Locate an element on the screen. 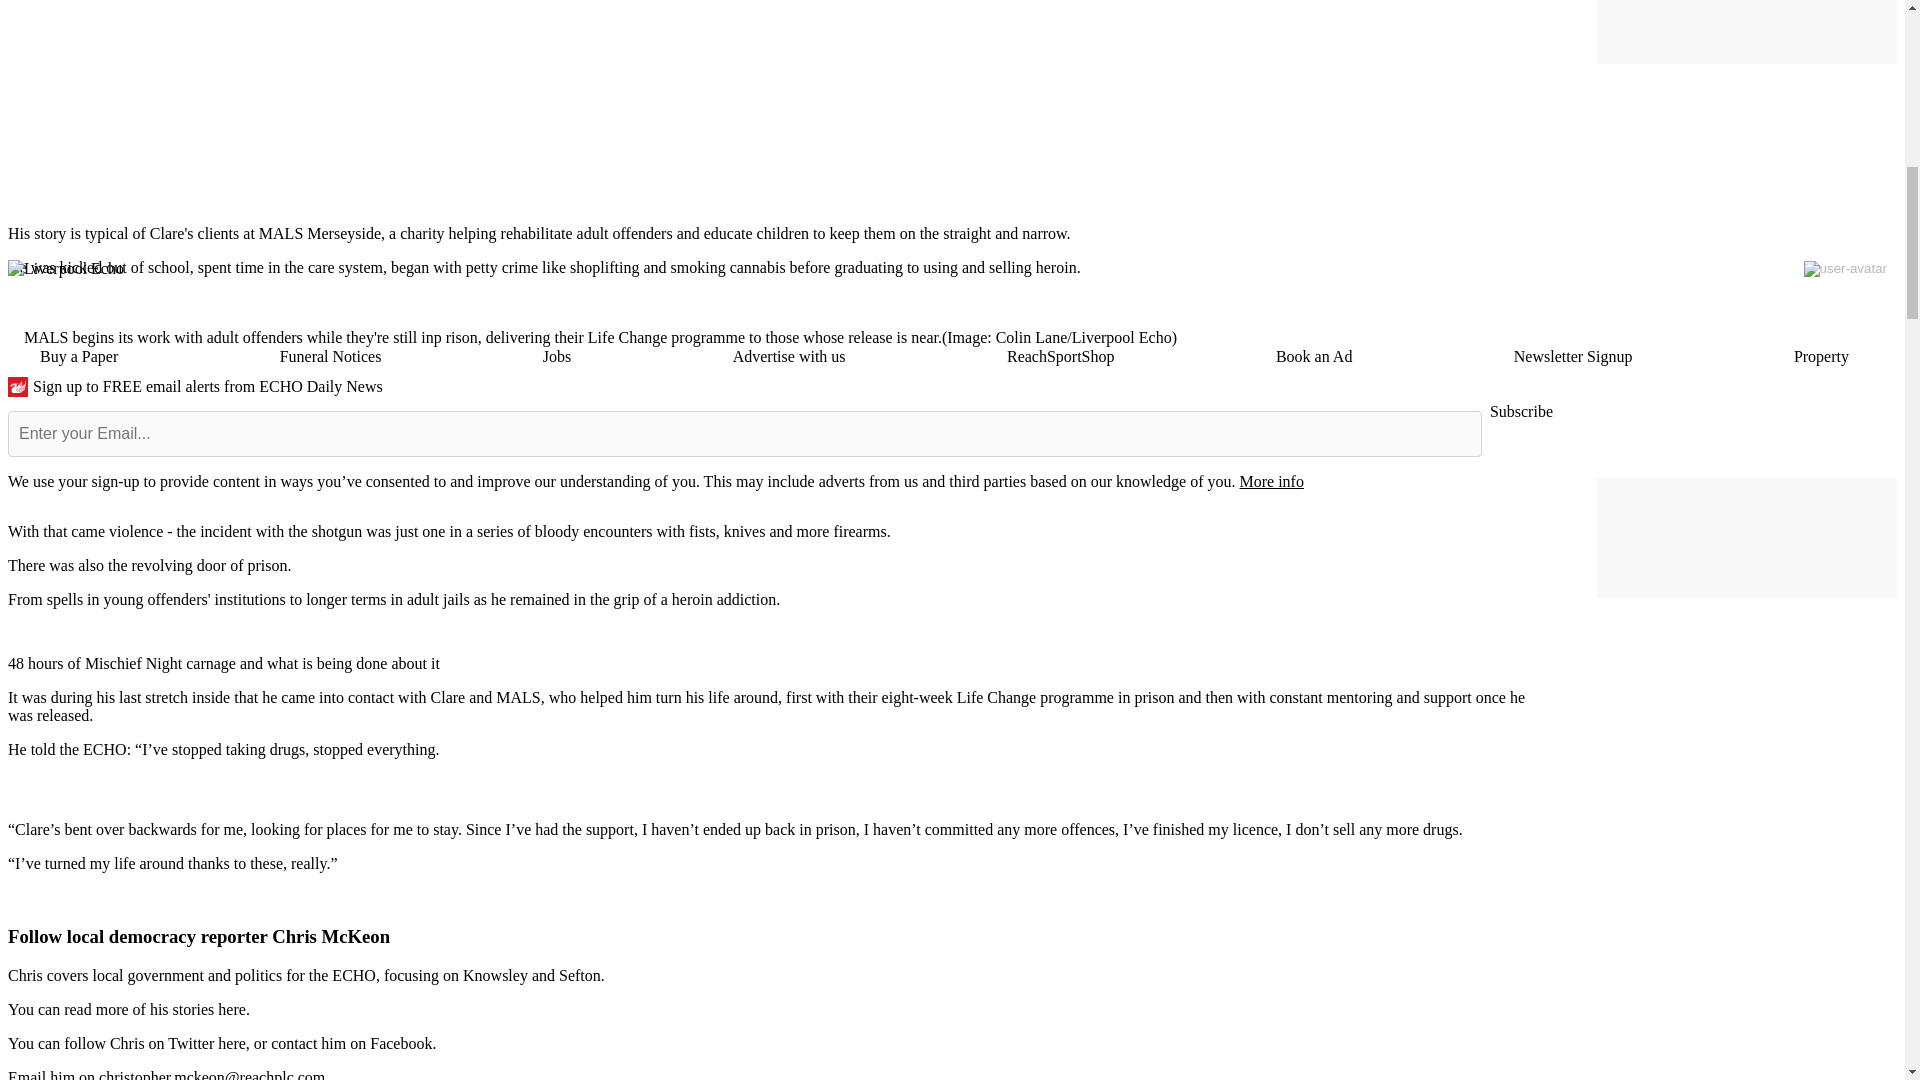 The width and height of the screenshot is (1920, 1080). the ECHO is located at coordinates (92, 749).